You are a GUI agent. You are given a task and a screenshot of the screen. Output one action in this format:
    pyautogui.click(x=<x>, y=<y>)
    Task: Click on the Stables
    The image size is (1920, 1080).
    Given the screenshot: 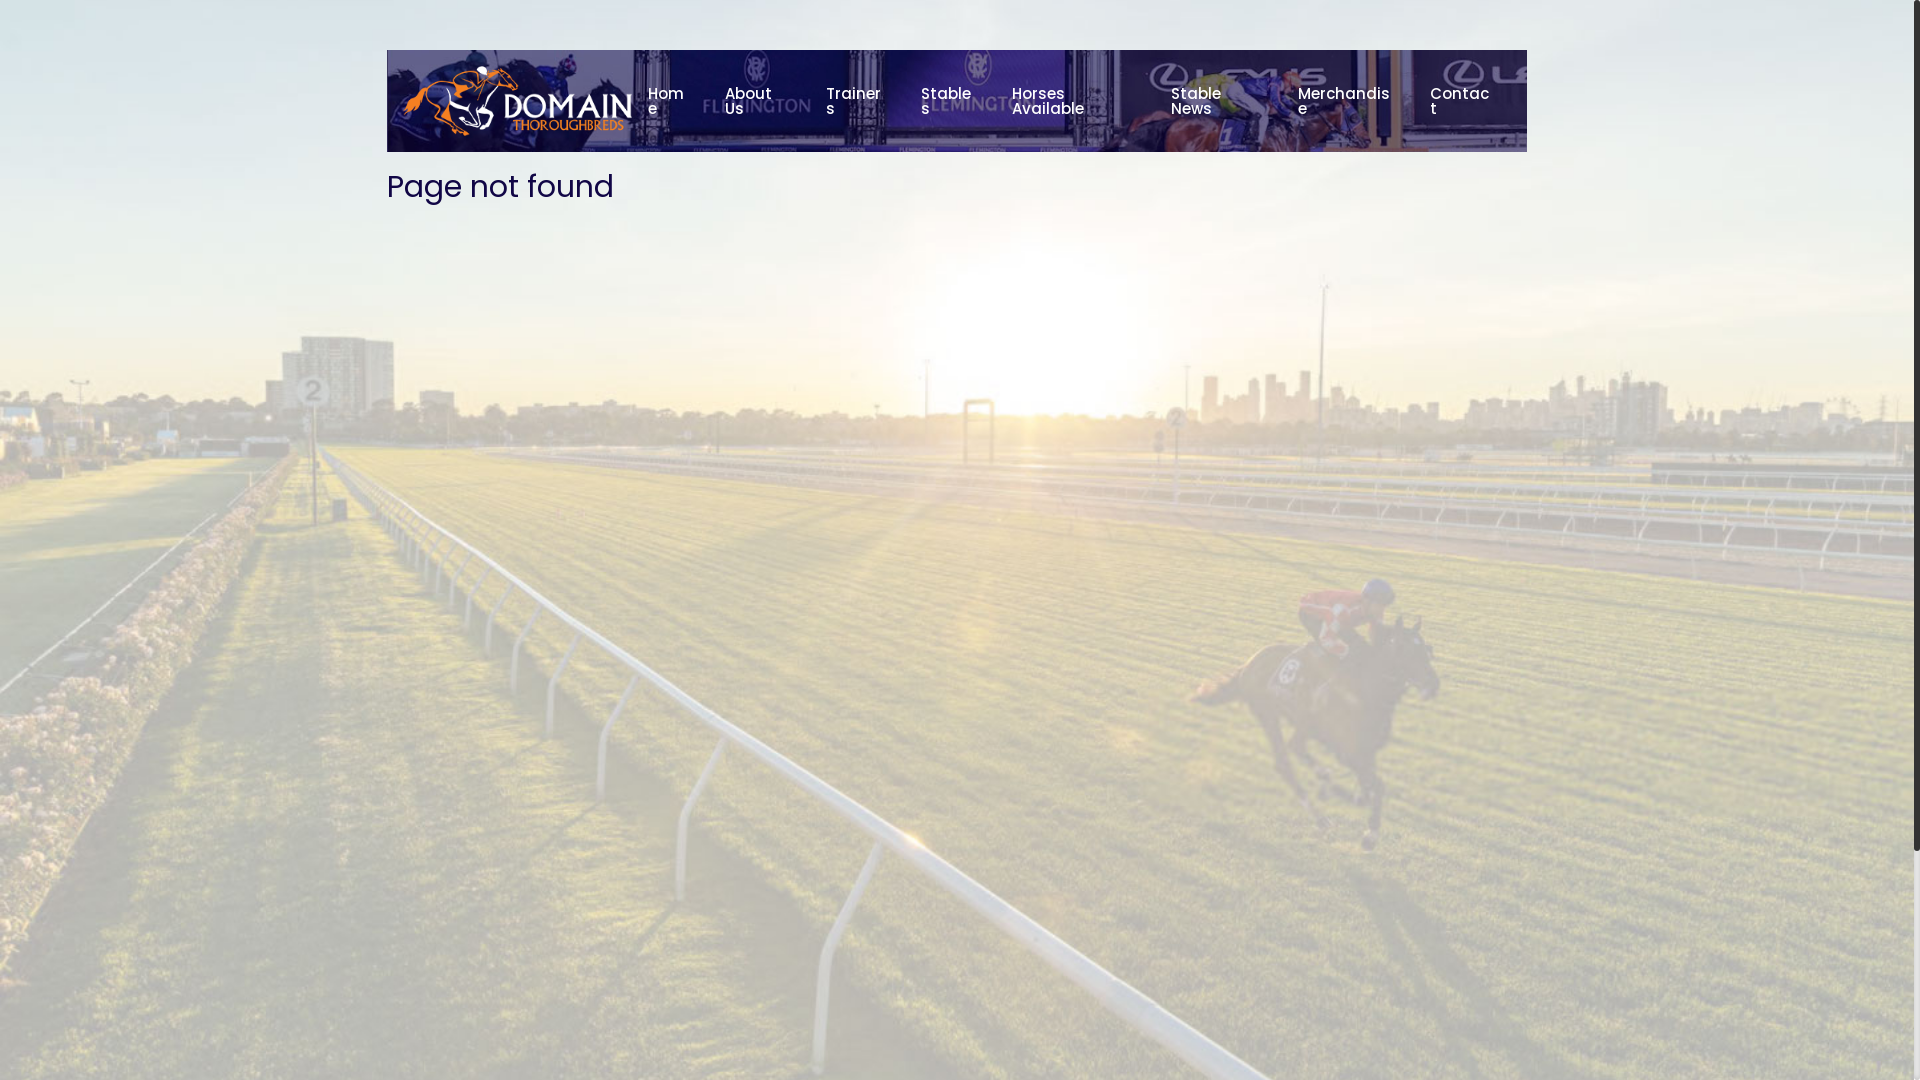 What is the action you would take?
    pyautogui.click(x=950, y=100)
    